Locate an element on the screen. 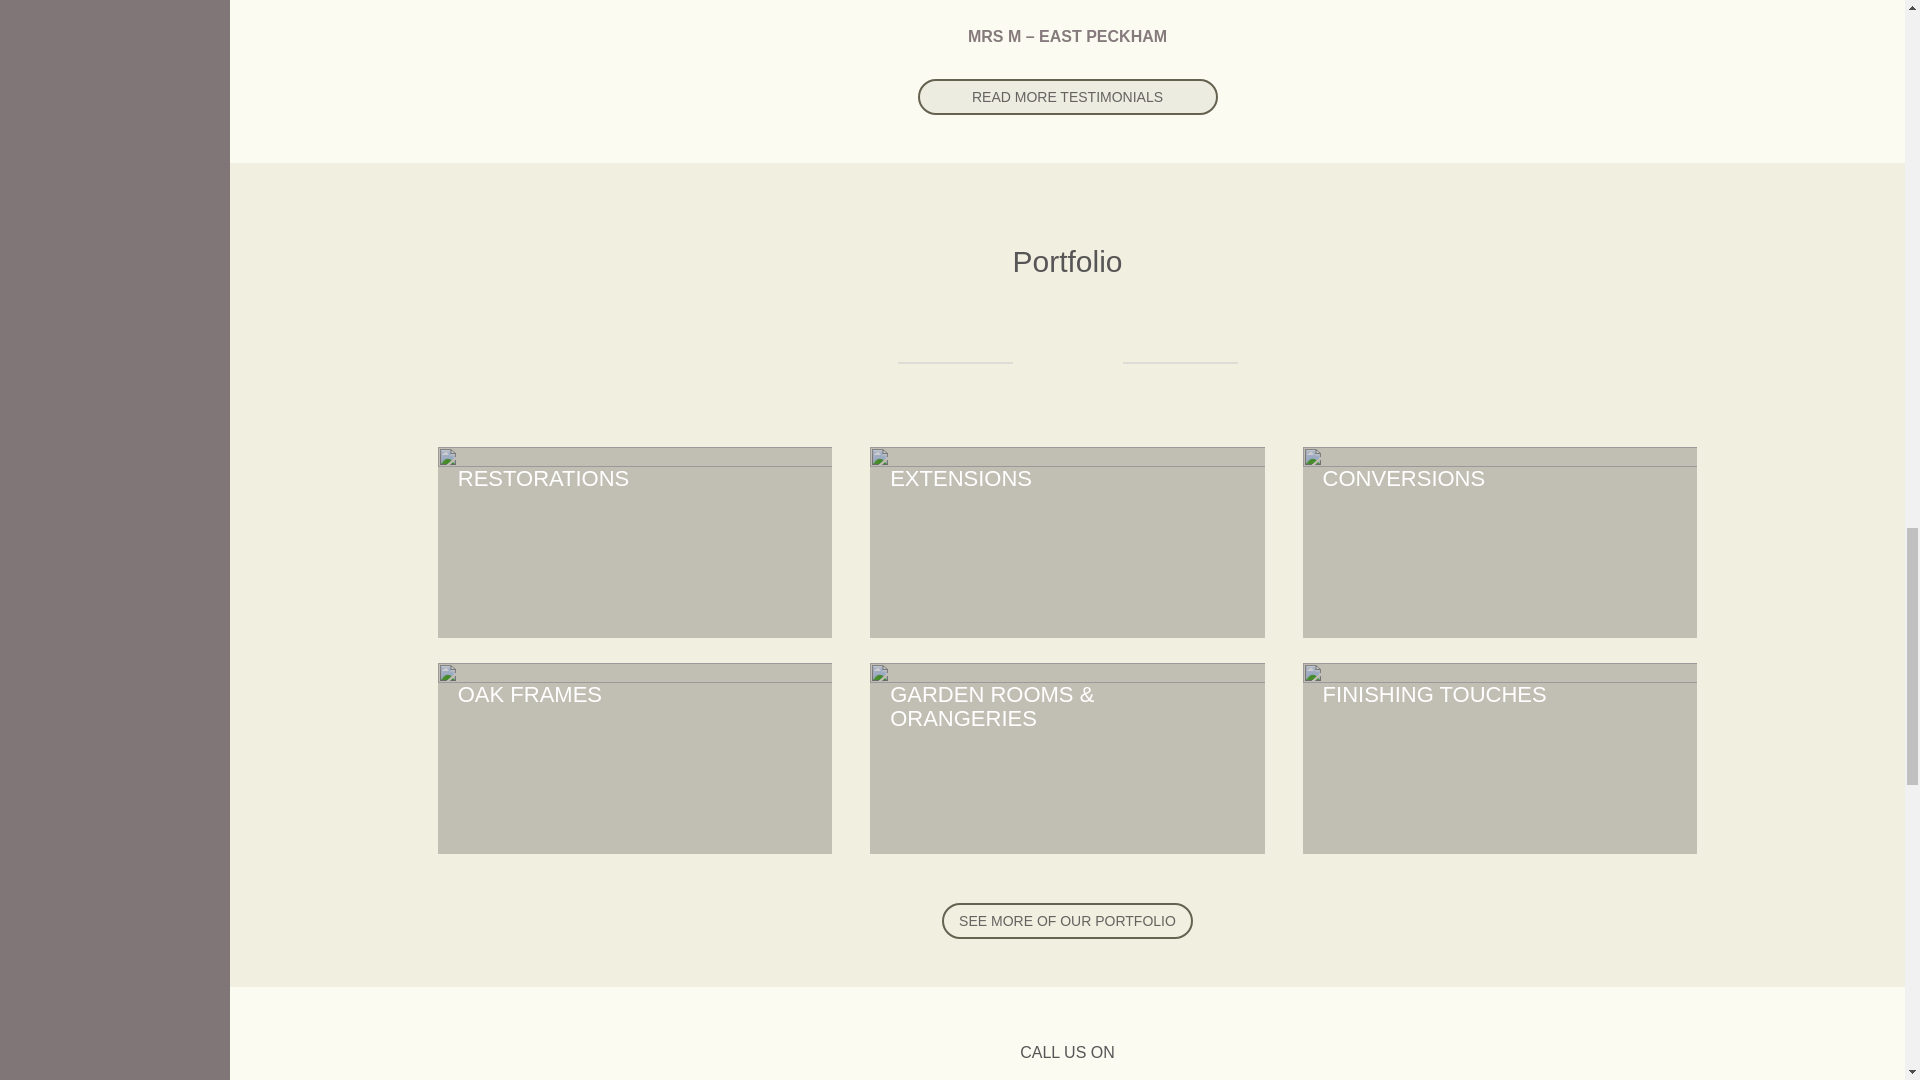  OAK FRAMES is located at coordinates (635, 758).